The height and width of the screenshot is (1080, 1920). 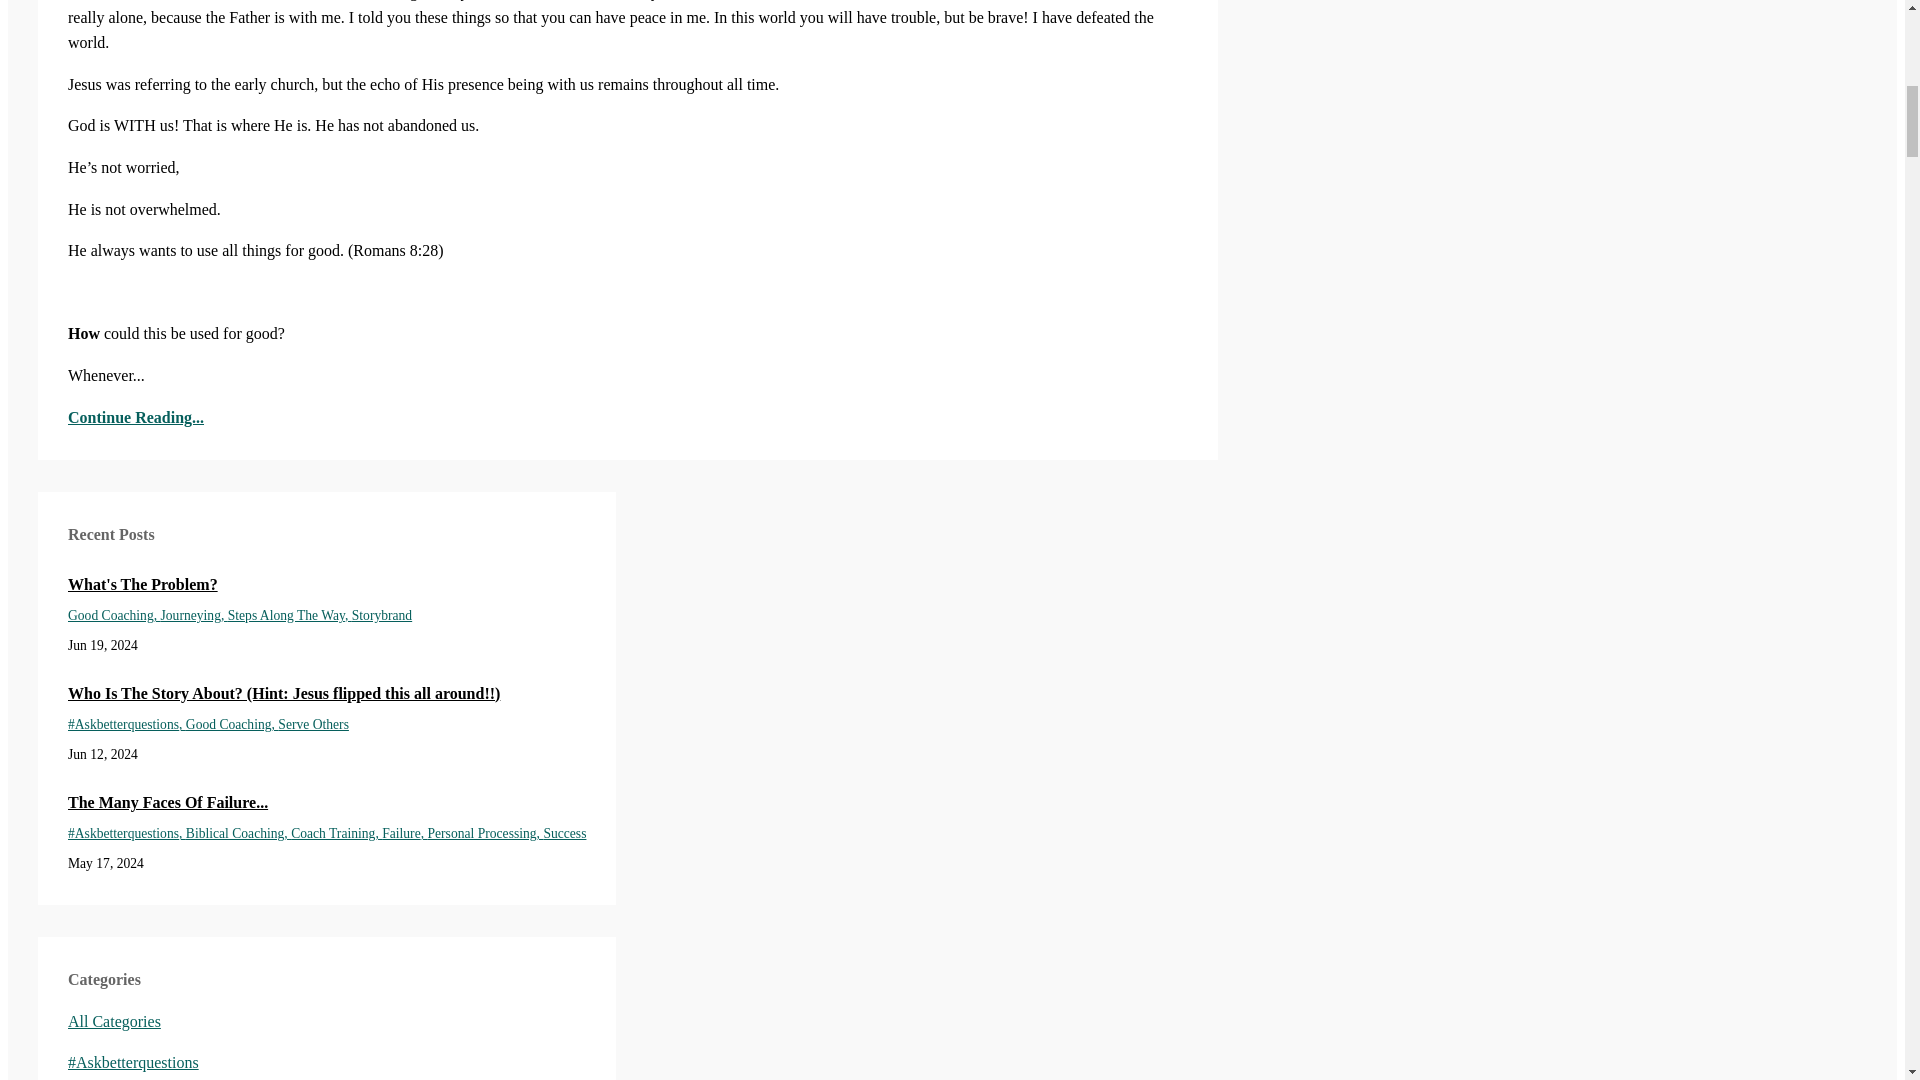 I want to click on Good Coaching, so click(x=232, y=724).